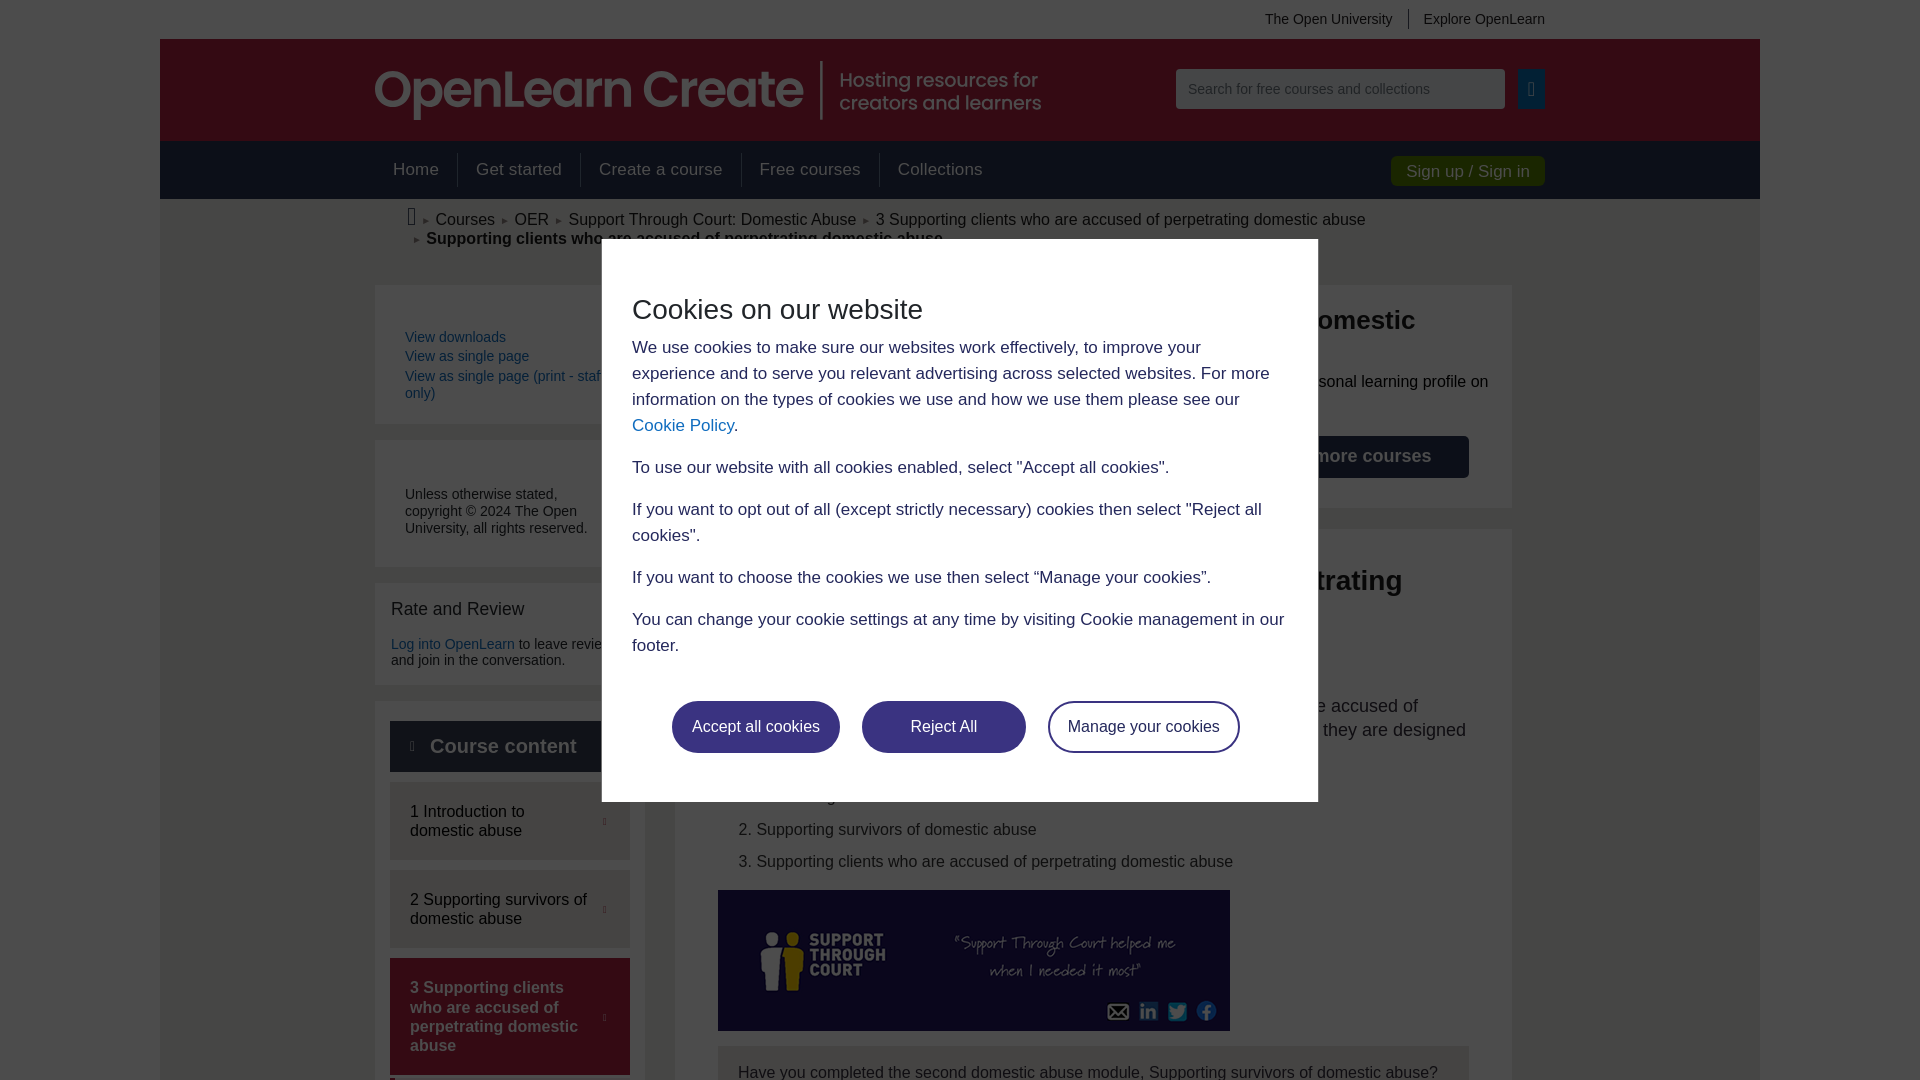 This screenshot has height=1080, width=1920. What do you see at coordinates (1144, 726) in the screenshot?
I see `Manage your cookies` at bounding box center [1144, 726].